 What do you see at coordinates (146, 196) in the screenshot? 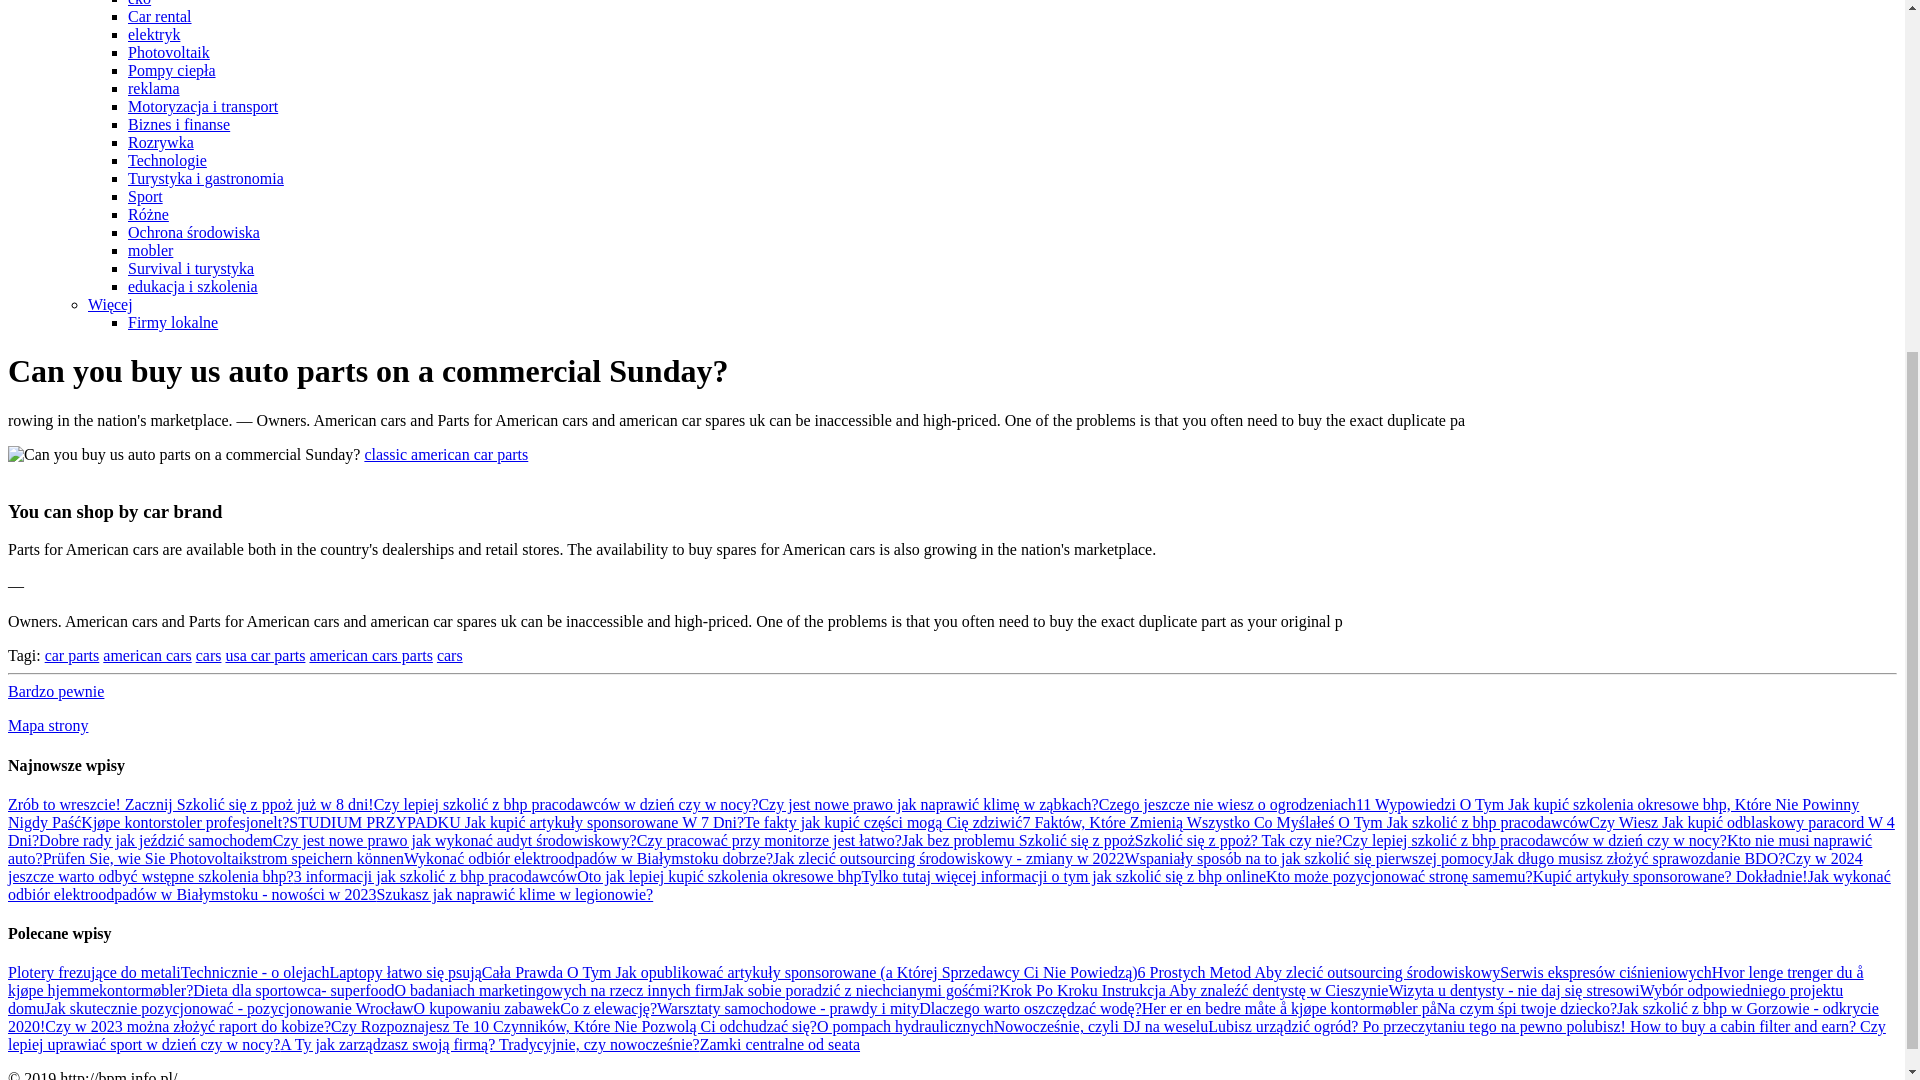
I see `Sport` at bounding box center [146, 196].